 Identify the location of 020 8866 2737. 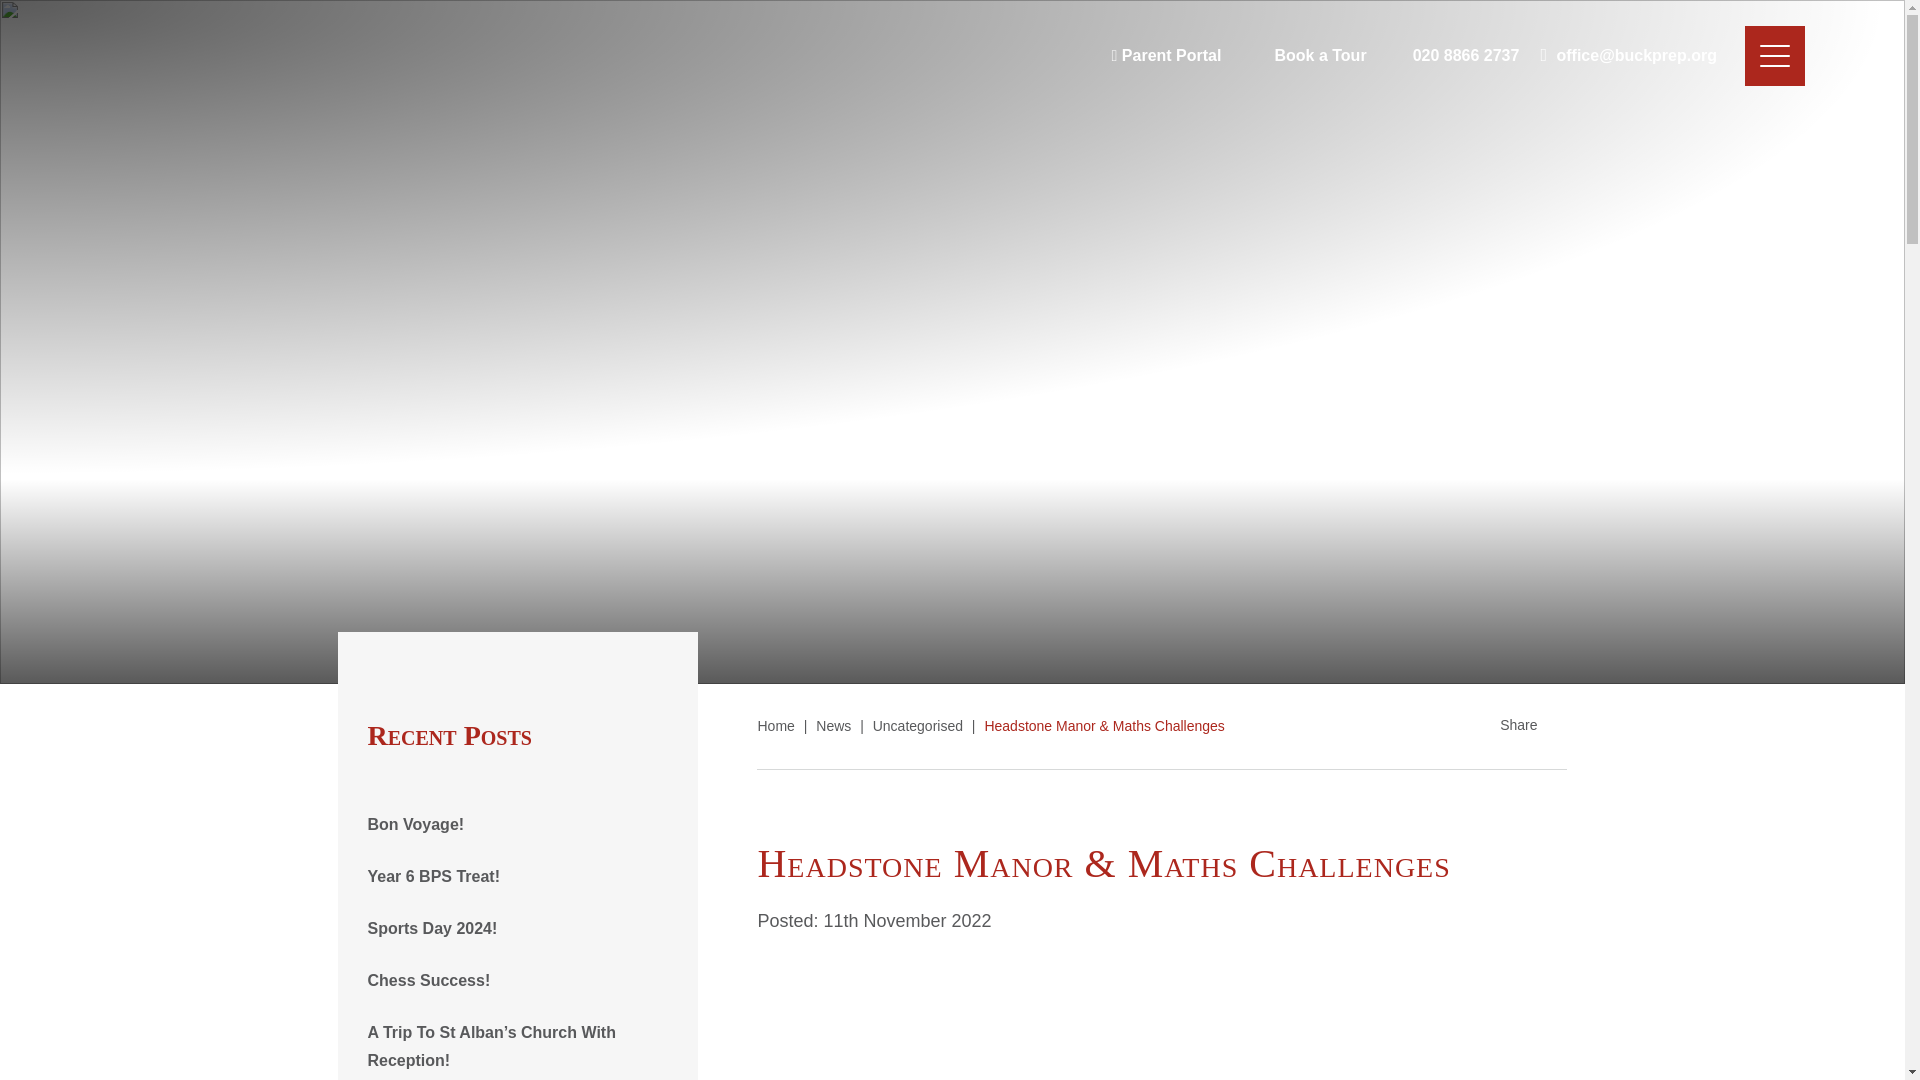
(1454, 56).